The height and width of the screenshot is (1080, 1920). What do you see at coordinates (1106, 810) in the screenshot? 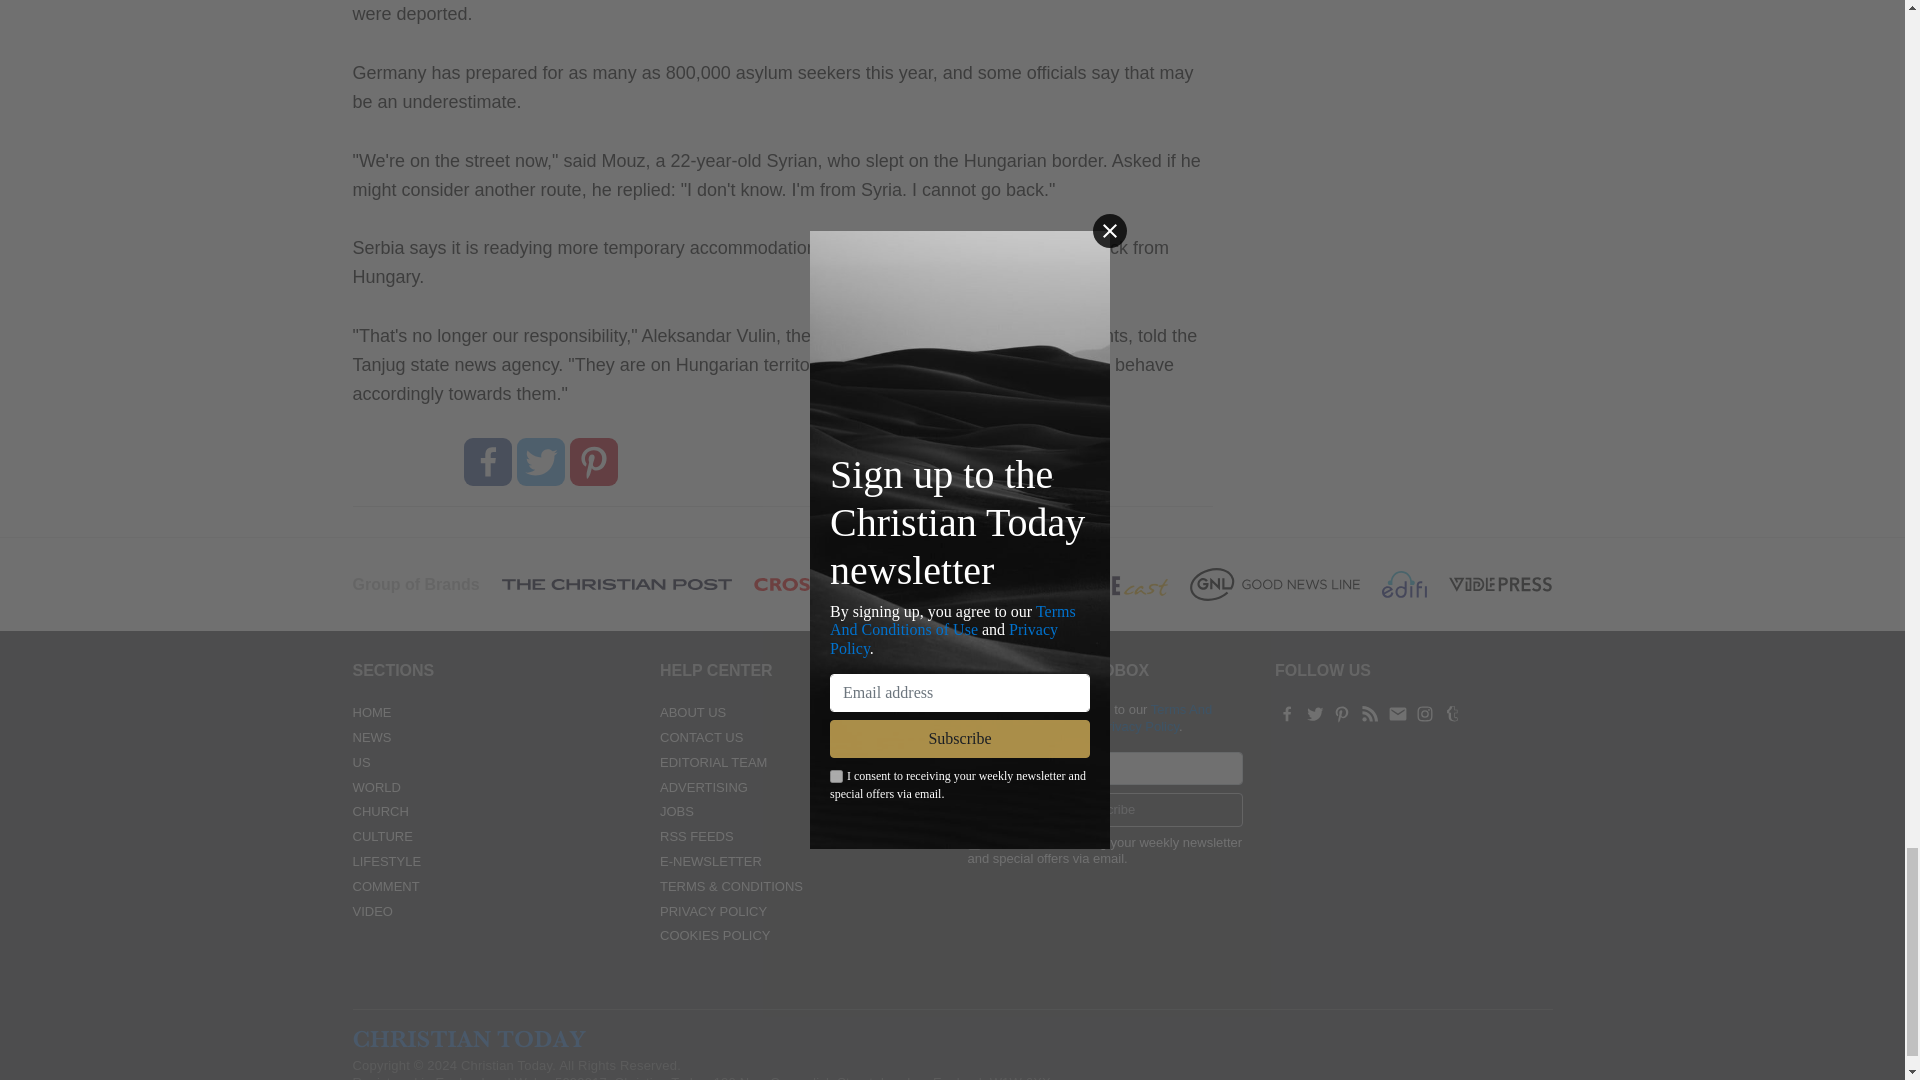
I see `Subscribe` at bounding box center [1106, 810].